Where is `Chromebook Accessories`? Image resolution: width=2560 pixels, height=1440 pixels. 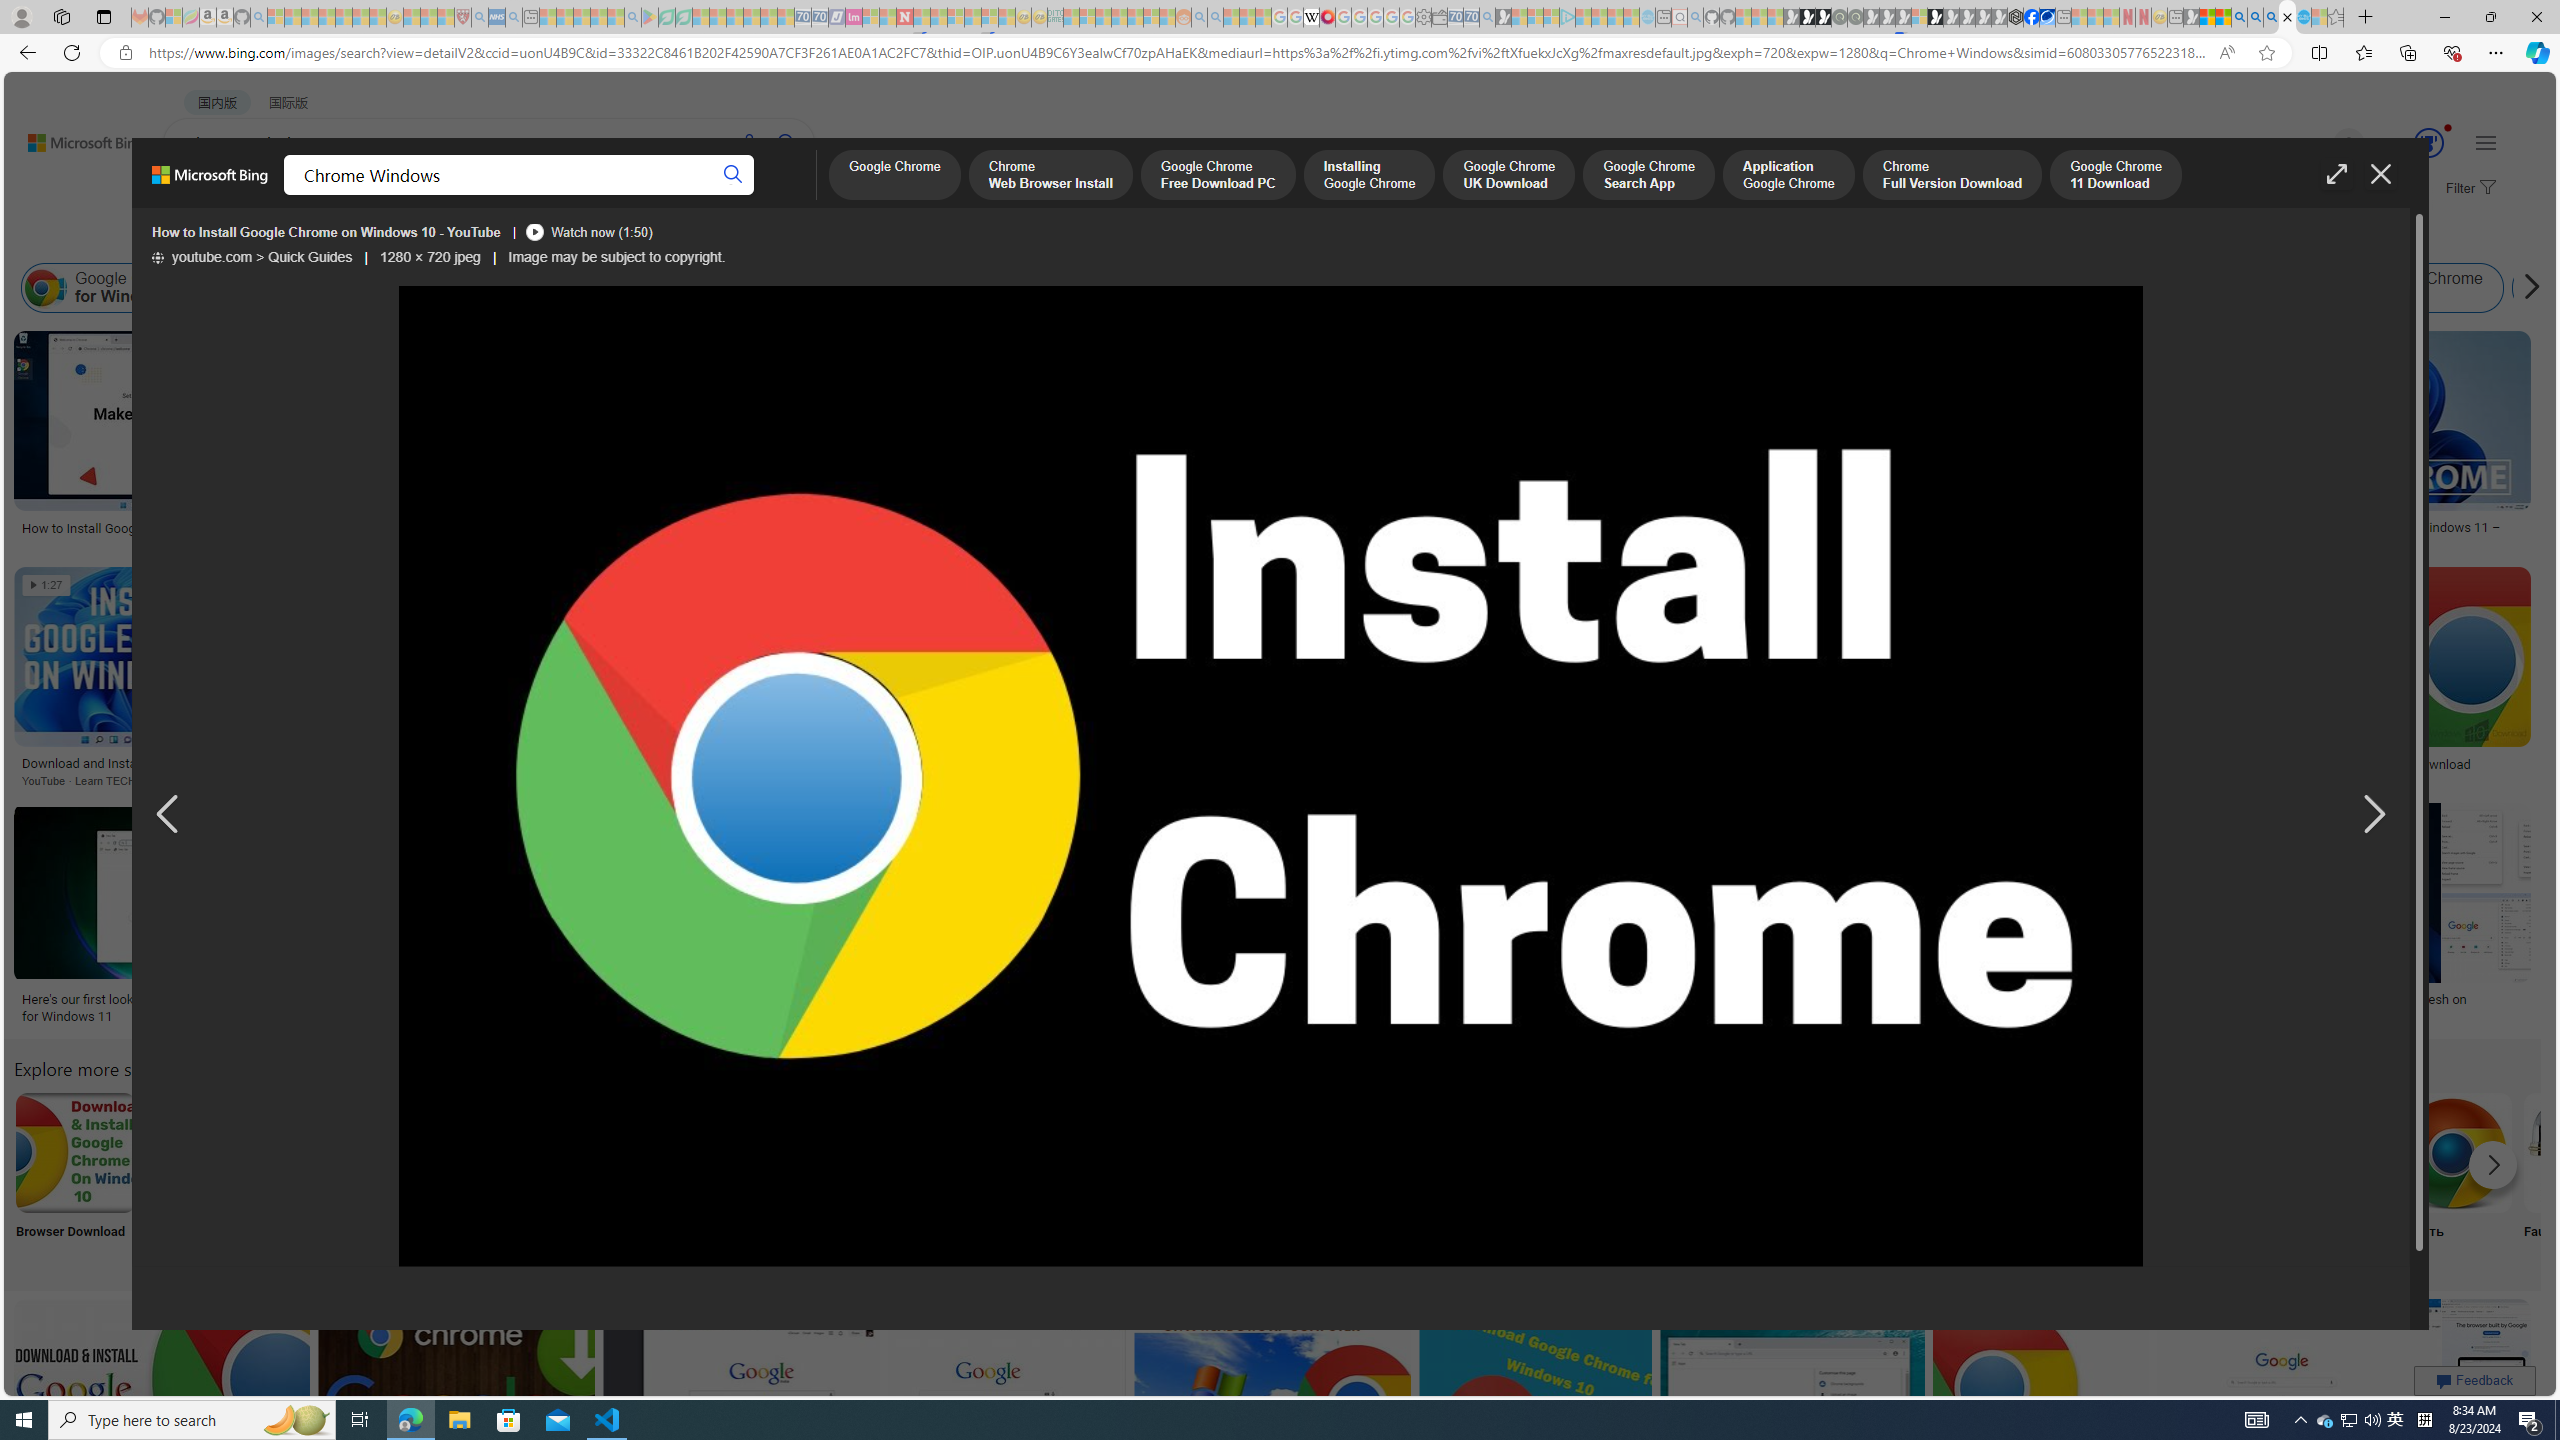
Chromebook Accessories is located at coordinates (1542, 400).